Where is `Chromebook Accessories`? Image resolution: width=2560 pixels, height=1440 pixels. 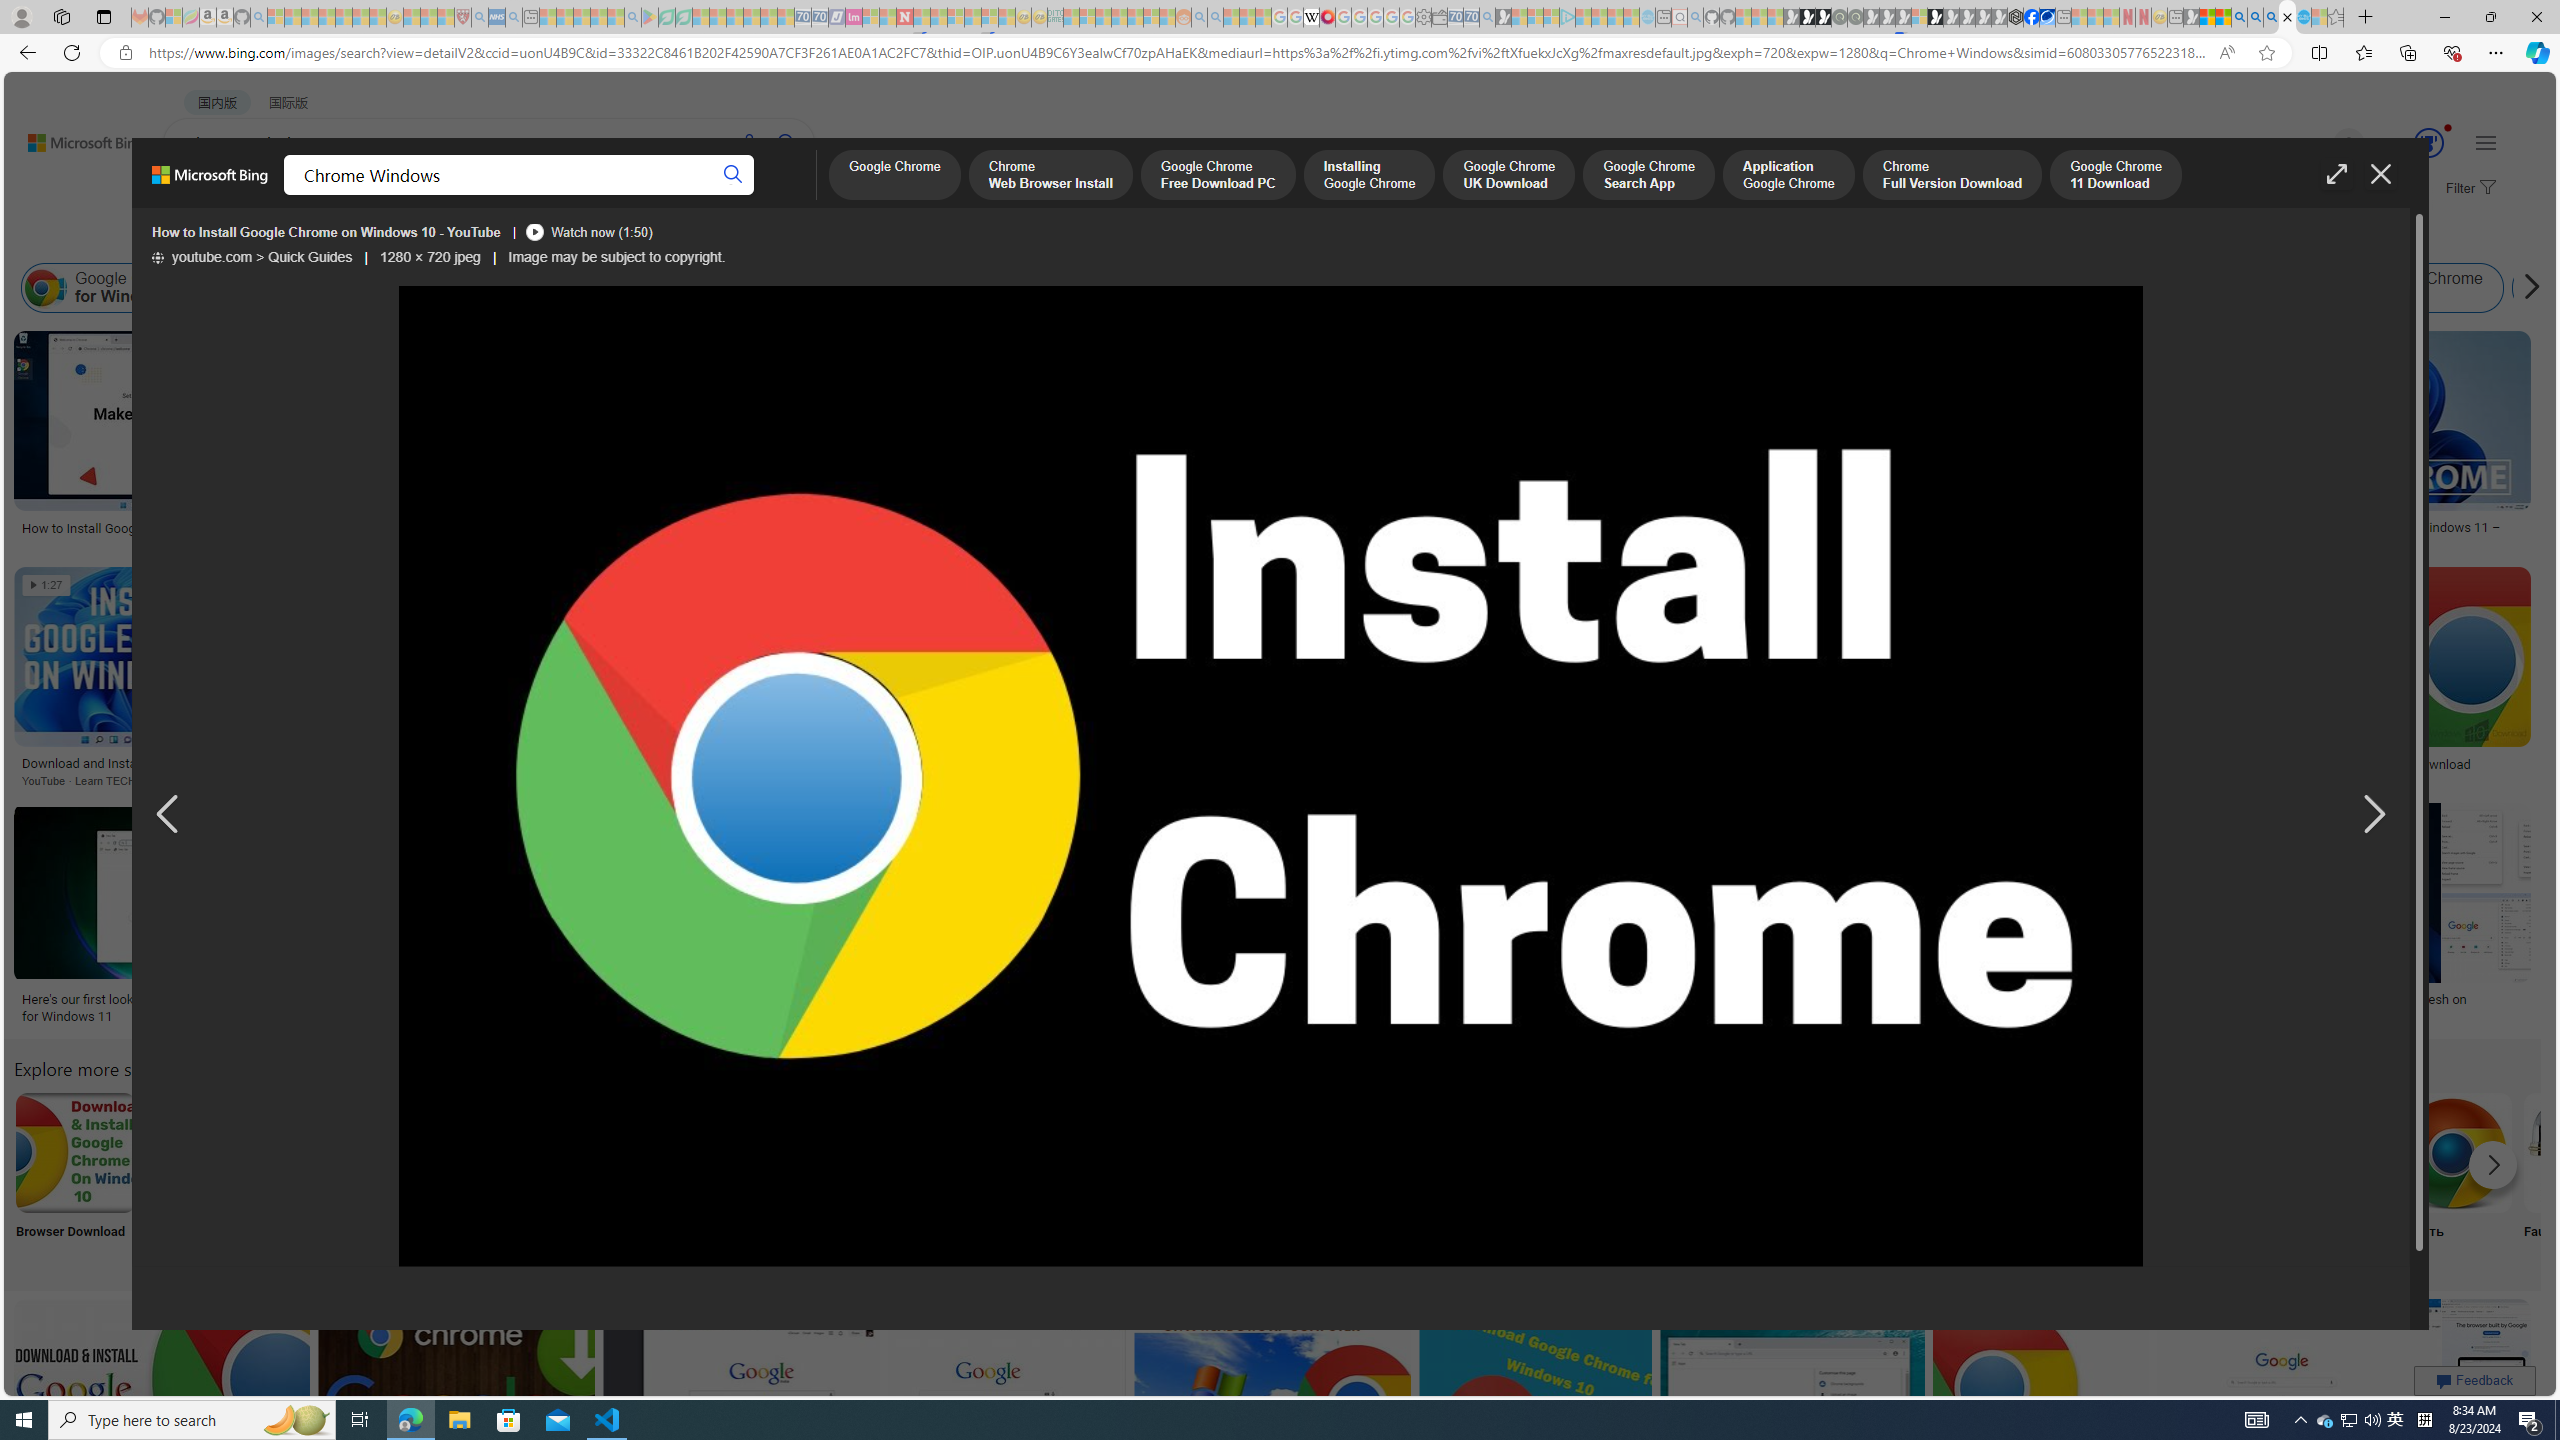
Chromebook Accessories is located at coordinates (1542, 400).